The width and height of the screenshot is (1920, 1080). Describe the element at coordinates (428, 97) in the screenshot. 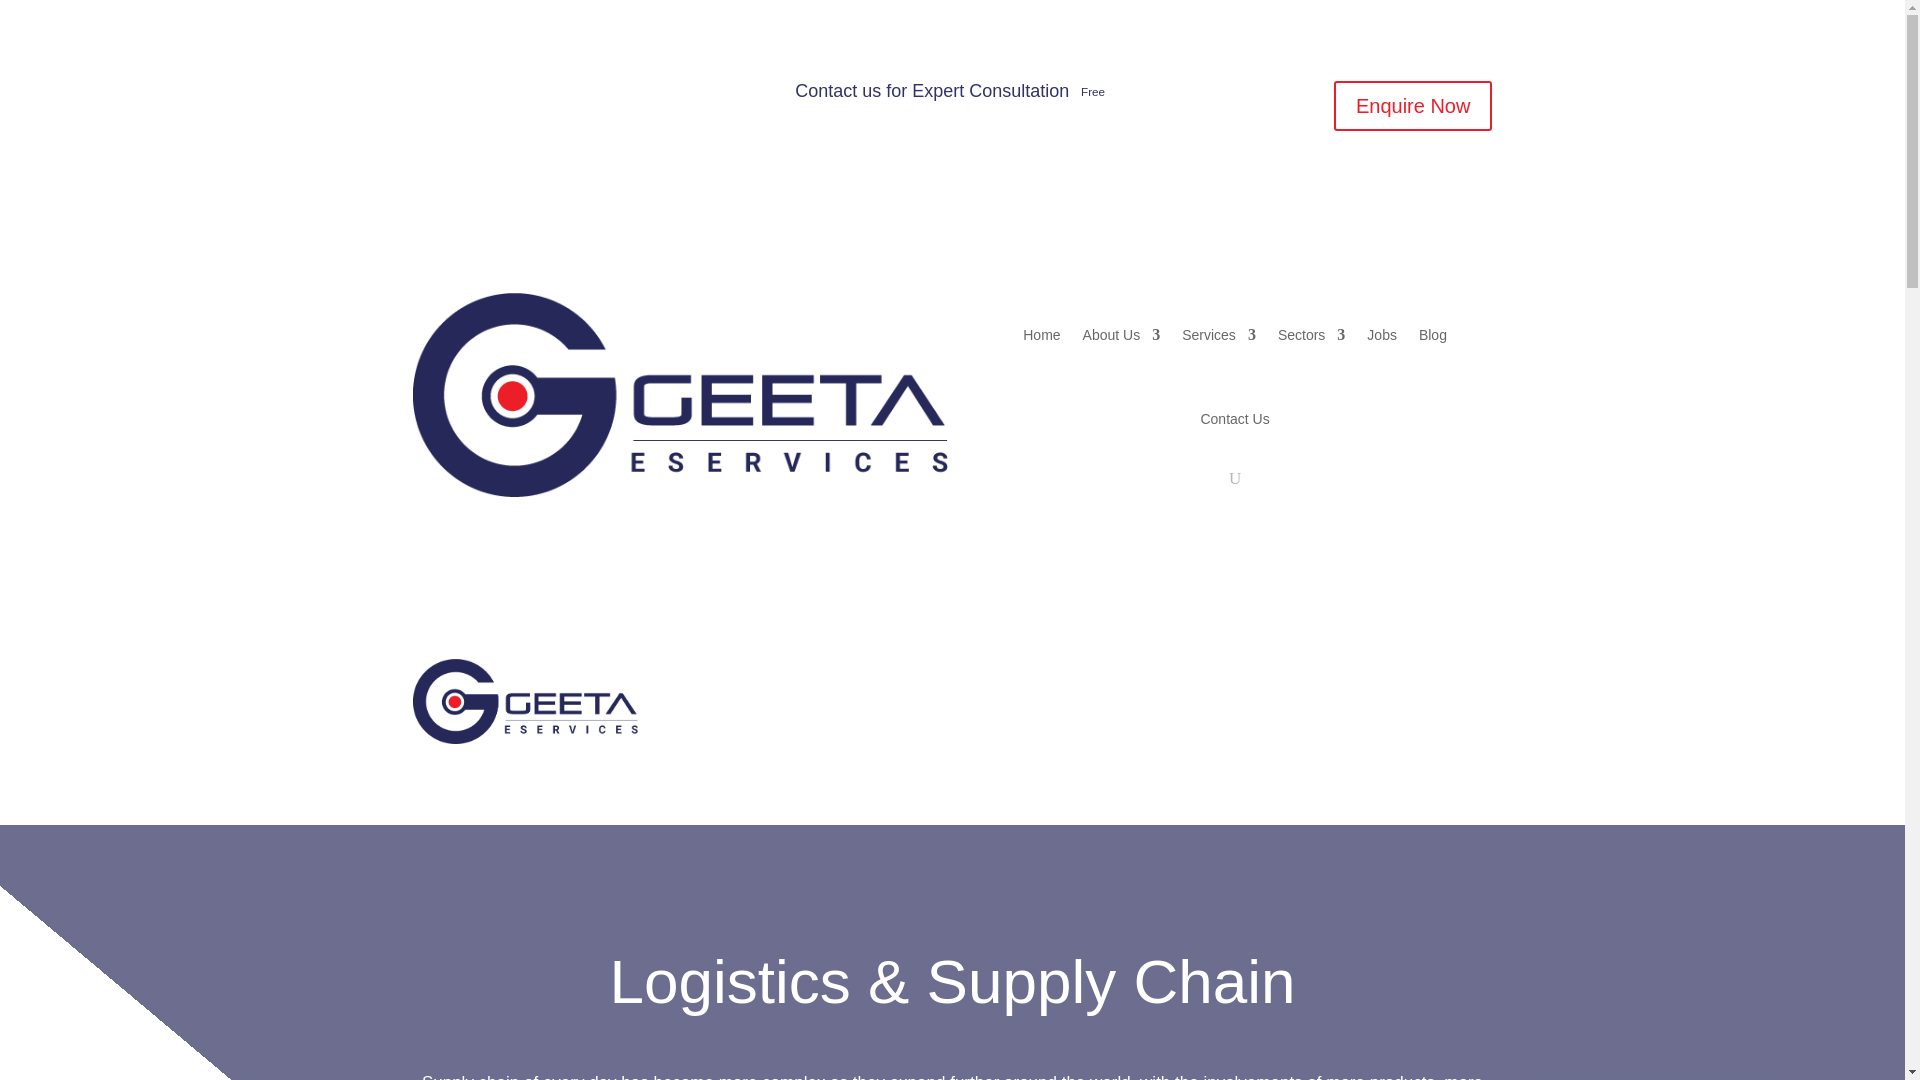

I see `Follow on Facebook` at that location.